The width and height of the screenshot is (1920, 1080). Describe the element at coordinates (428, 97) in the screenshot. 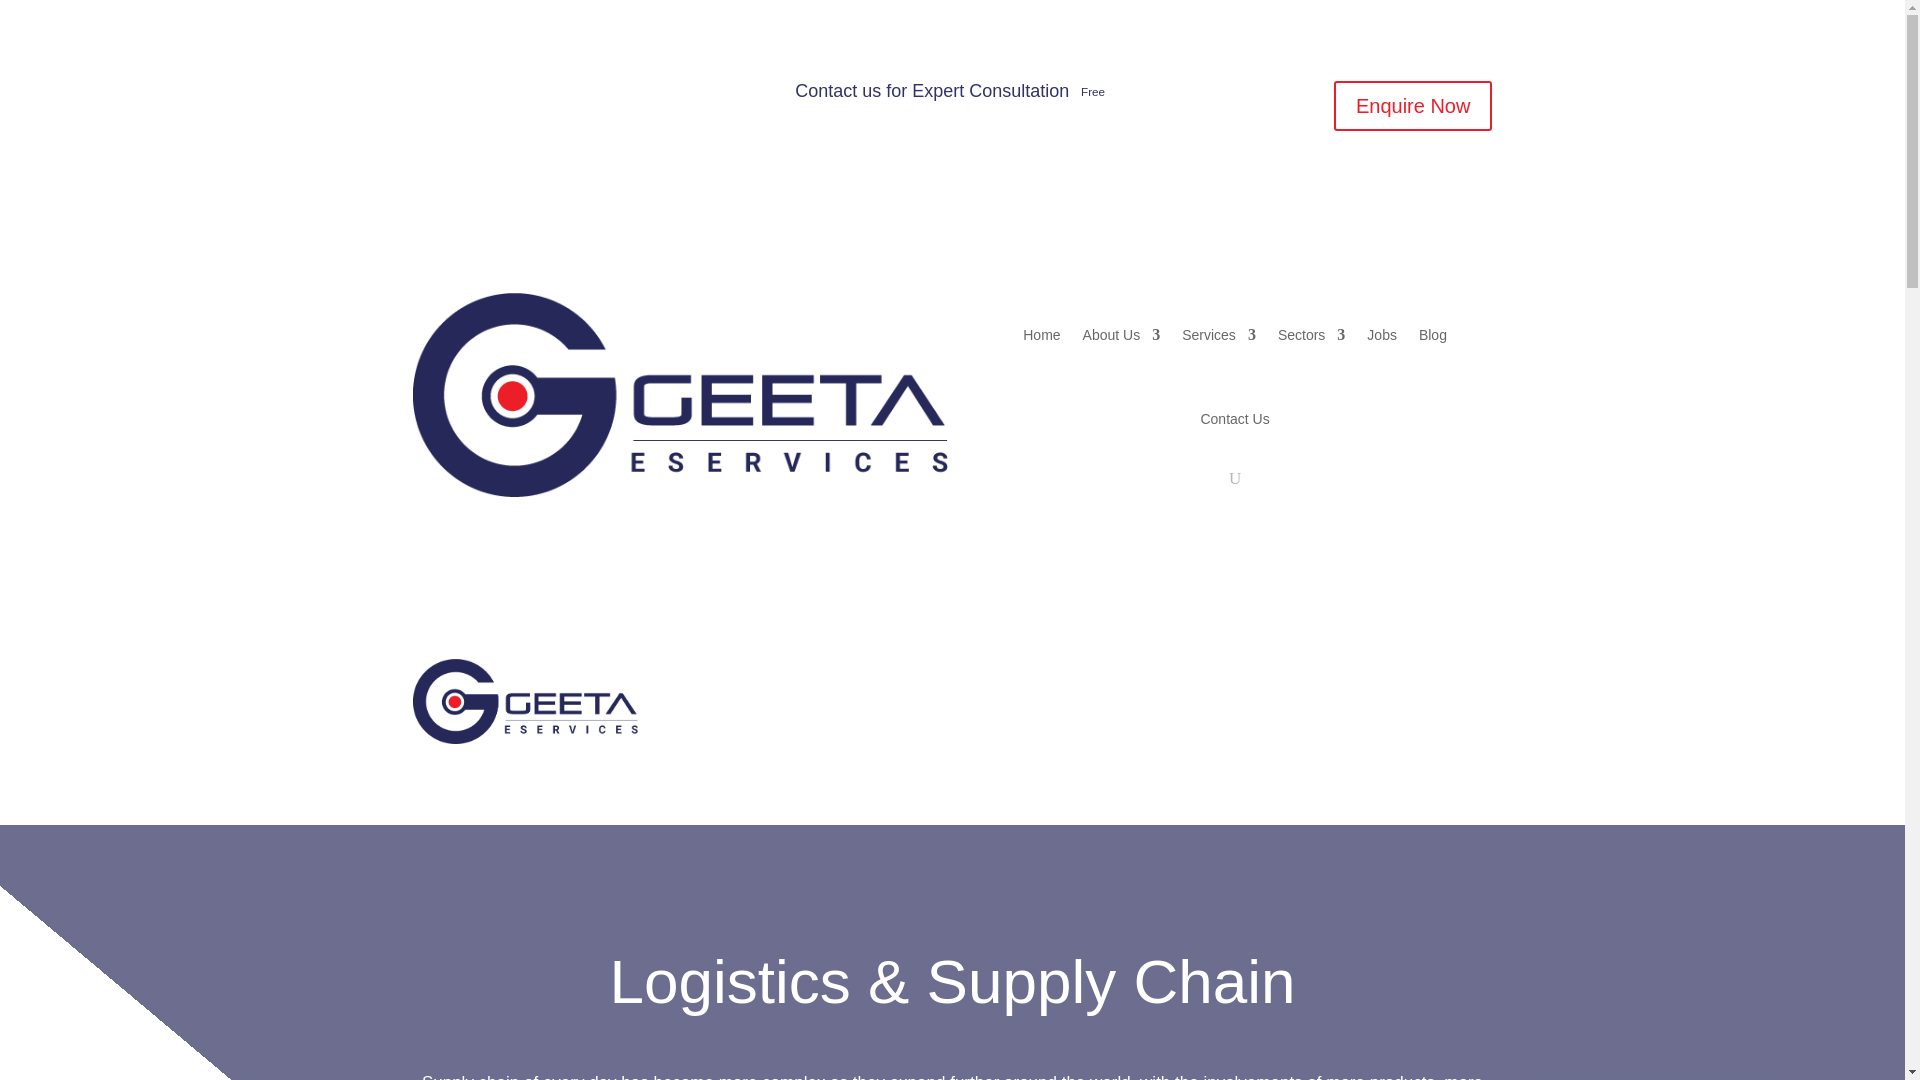

I see `Follow on Facebook` at that location.